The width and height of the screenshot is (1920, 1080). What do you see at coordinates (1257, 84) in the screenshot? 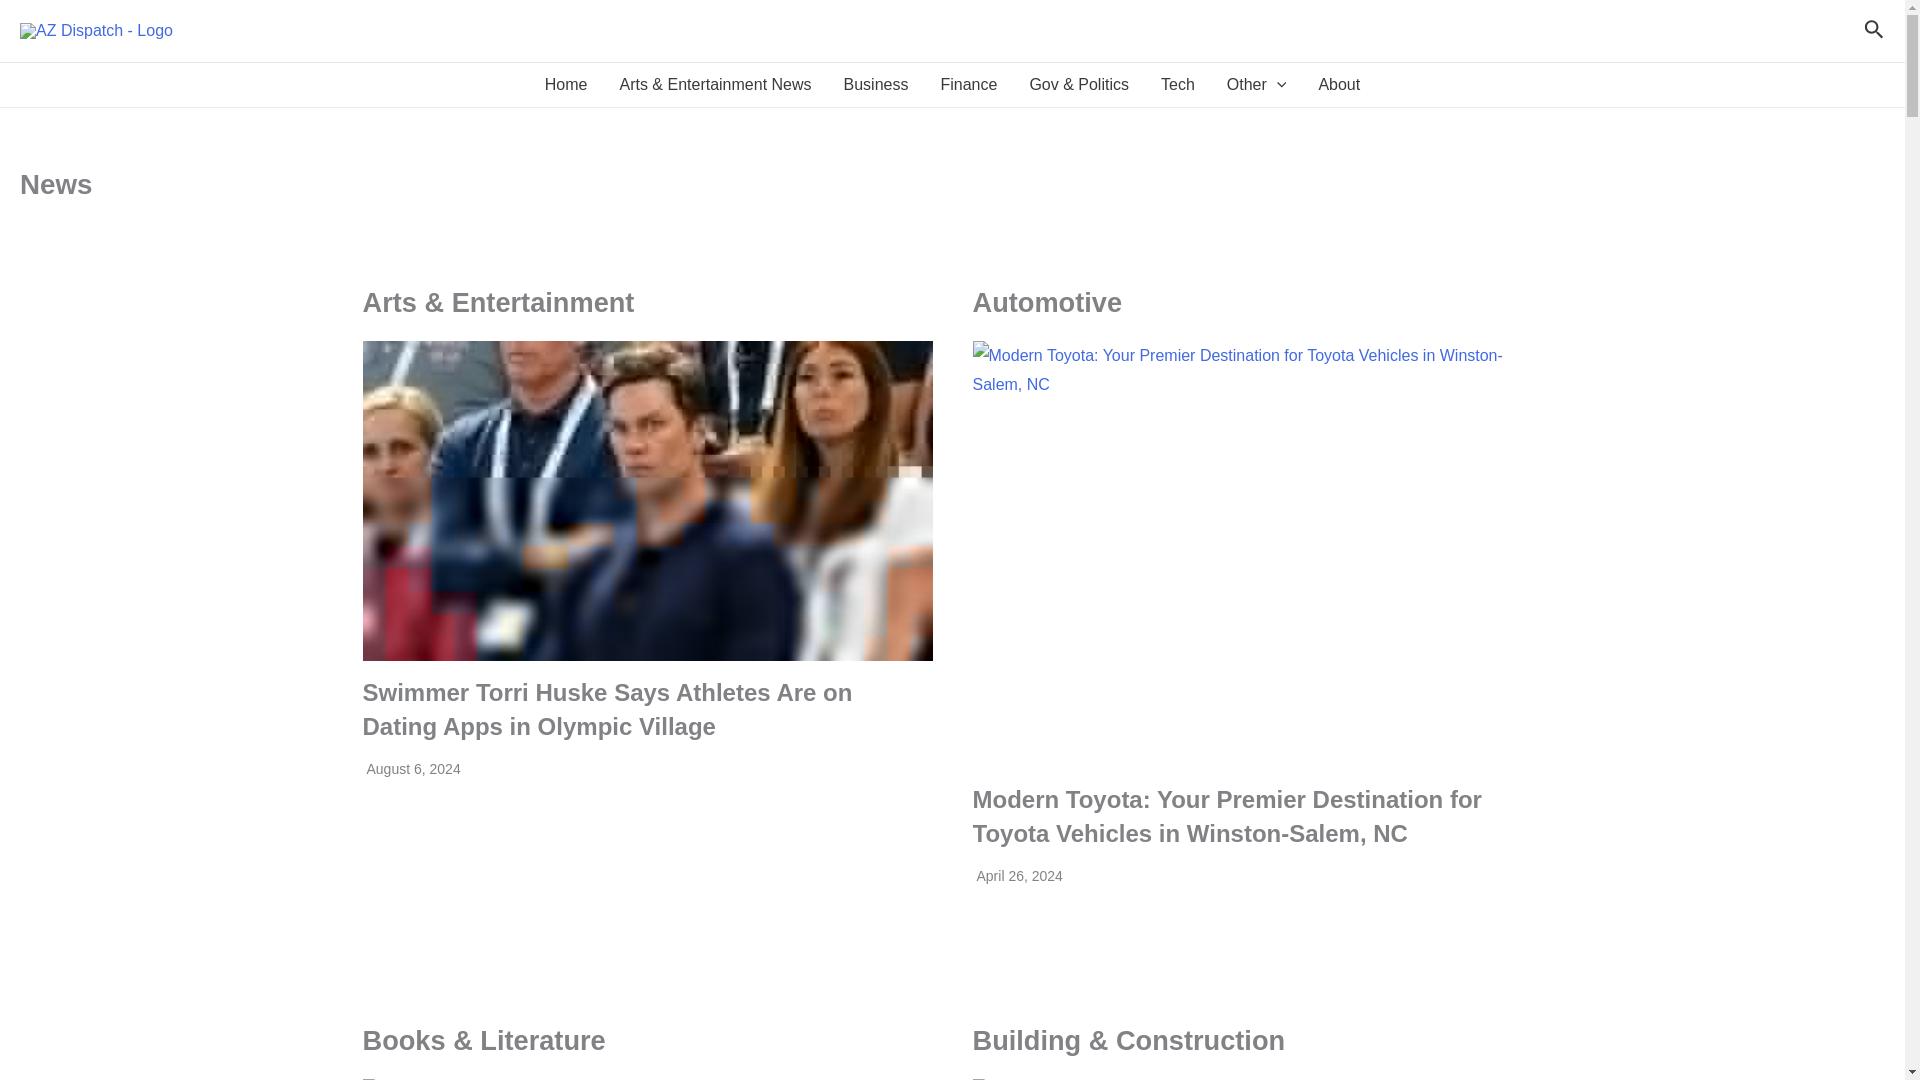
I see `Other` at bounding box center [1257, 84].